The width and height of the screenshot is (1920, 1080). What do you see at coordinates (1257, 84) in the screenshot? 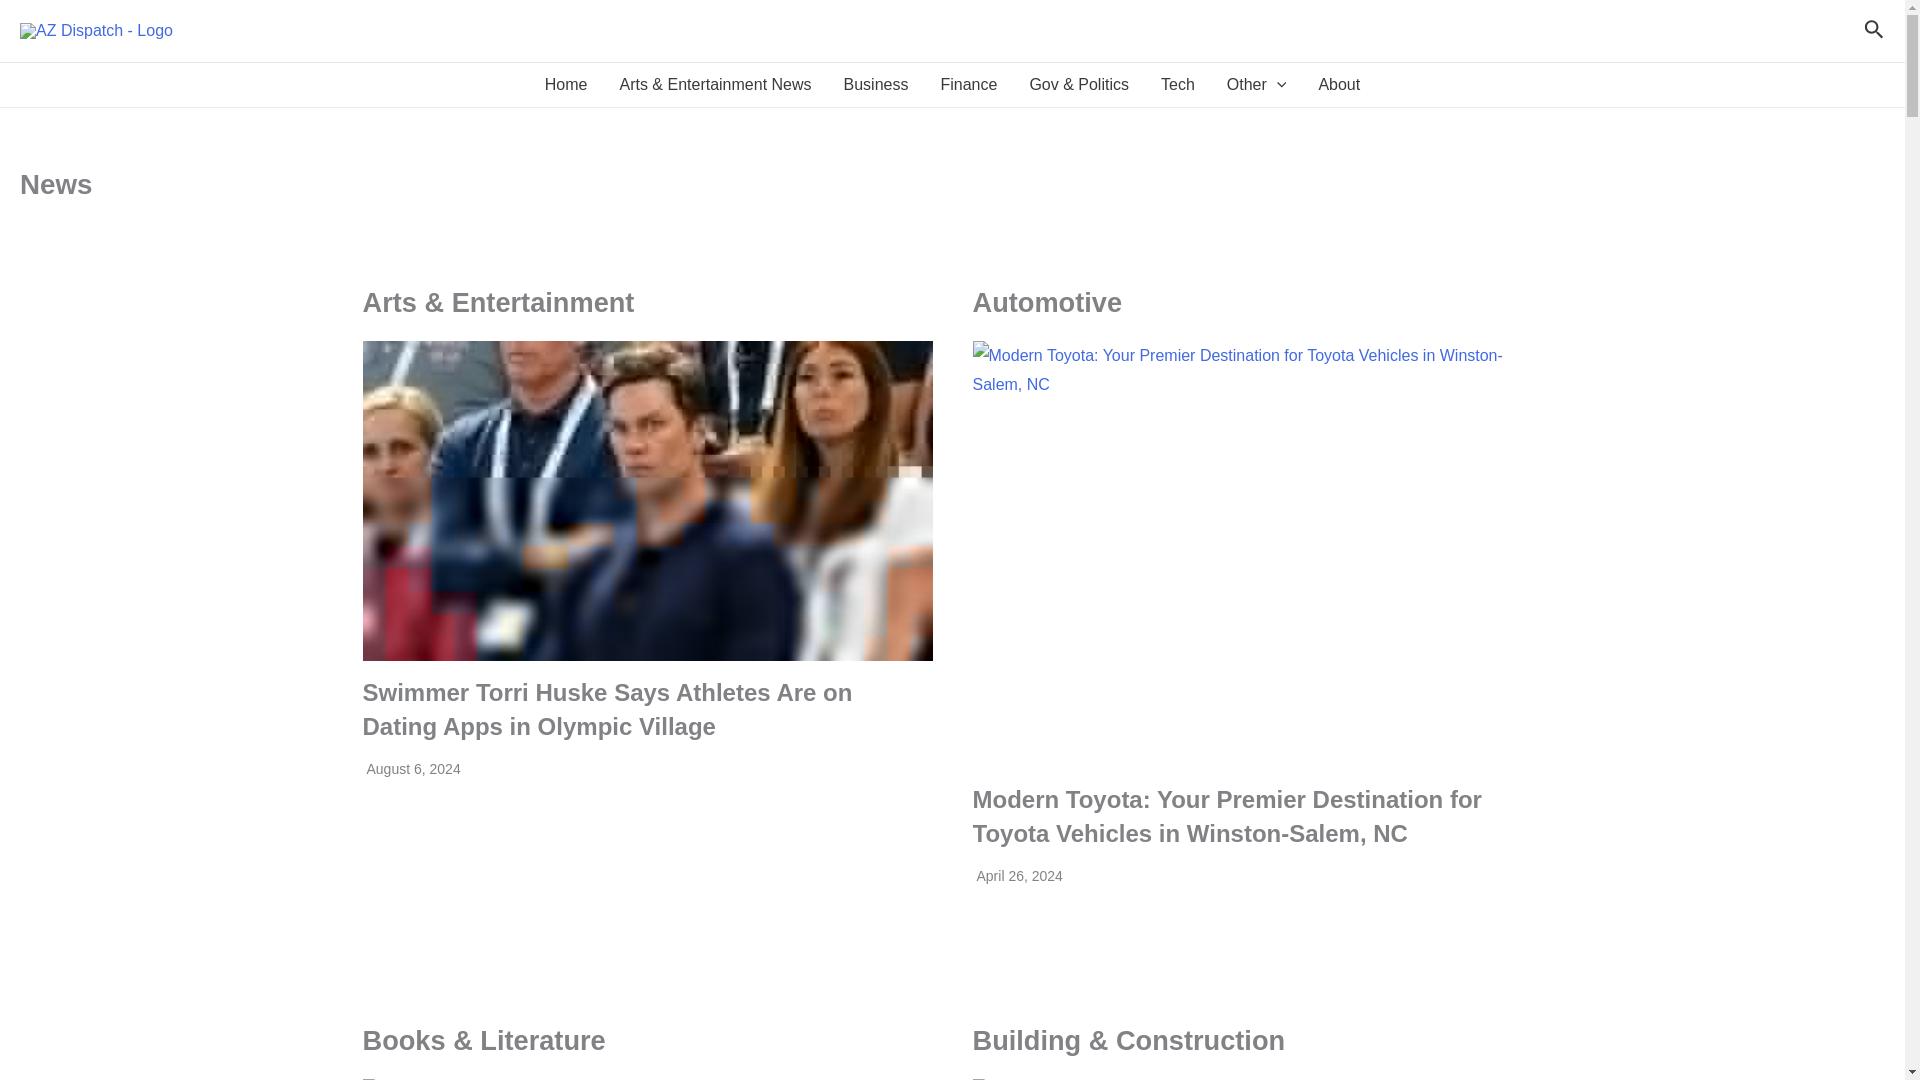
I see `Other` at bounding box center [1257, 84].